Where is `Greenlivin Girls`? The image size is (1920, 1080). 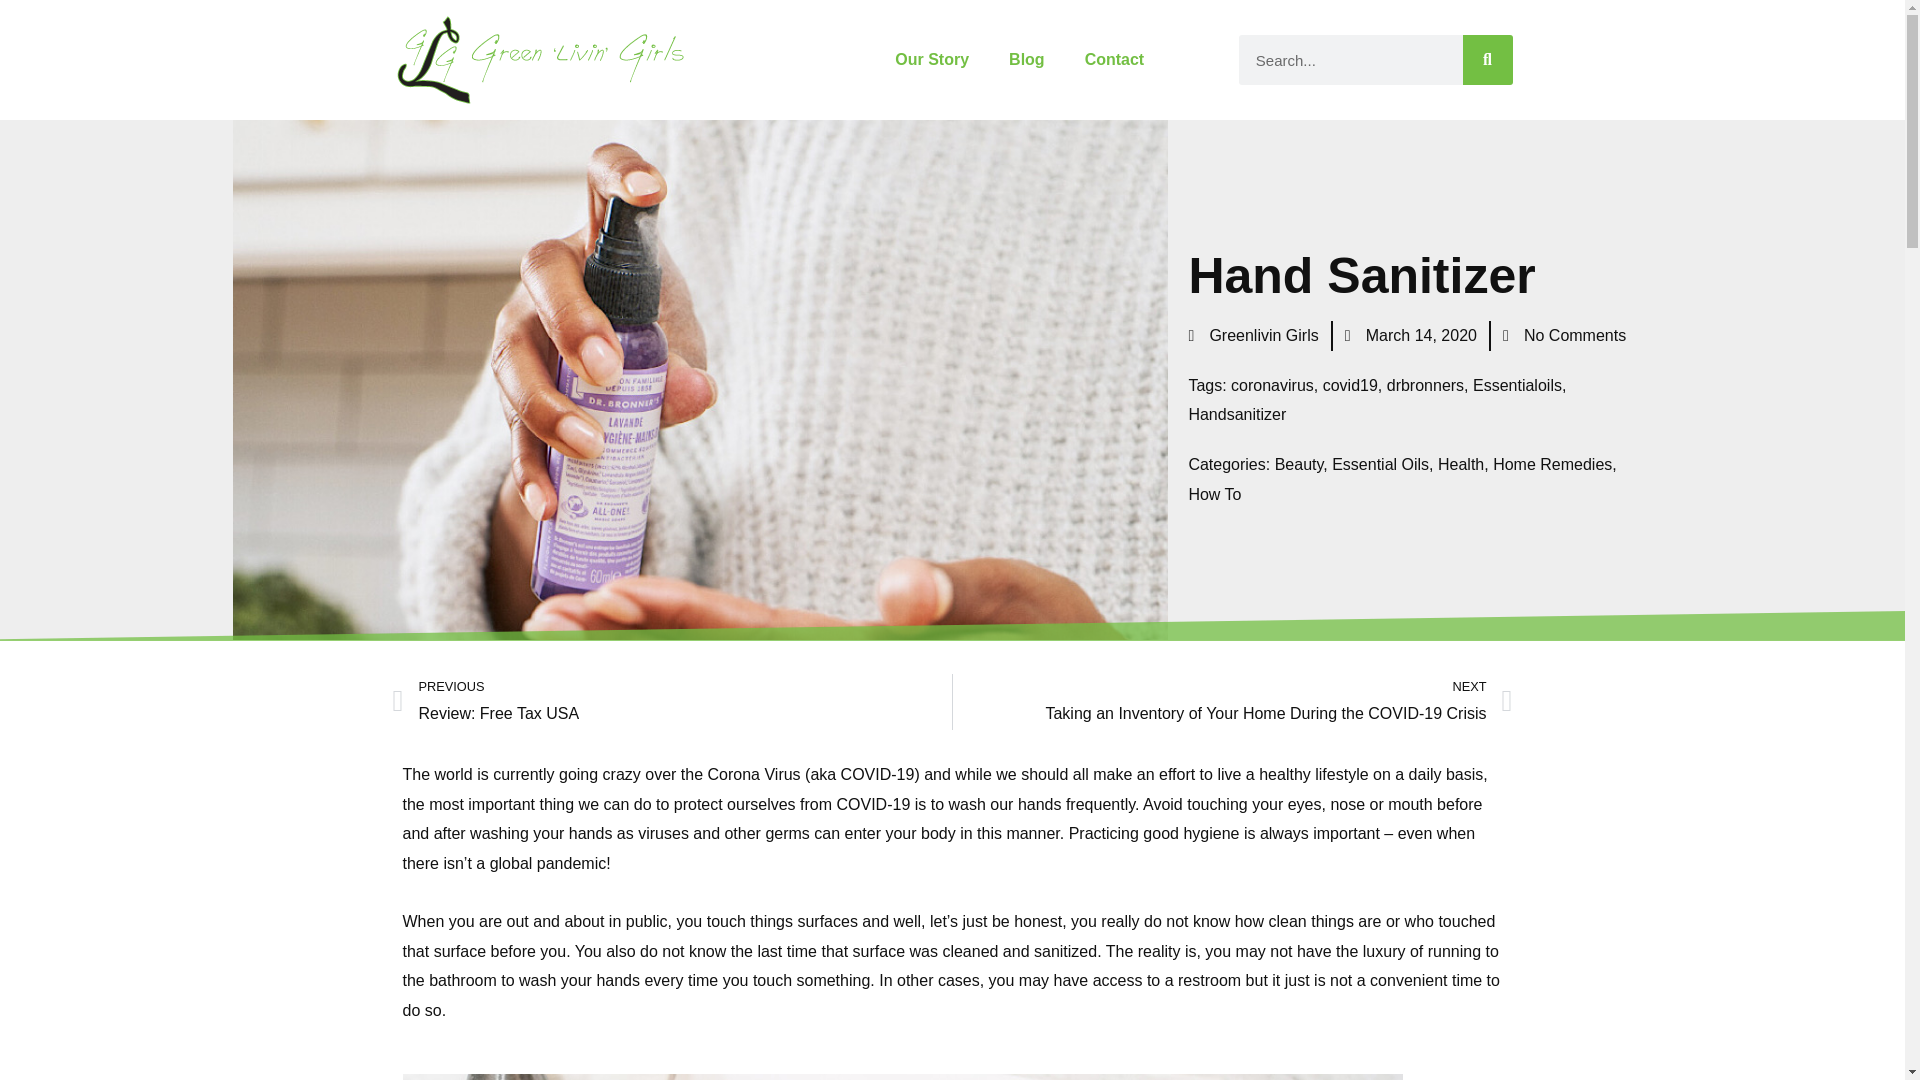 Greenlivin Girls is located at coordinates (1252, 336).